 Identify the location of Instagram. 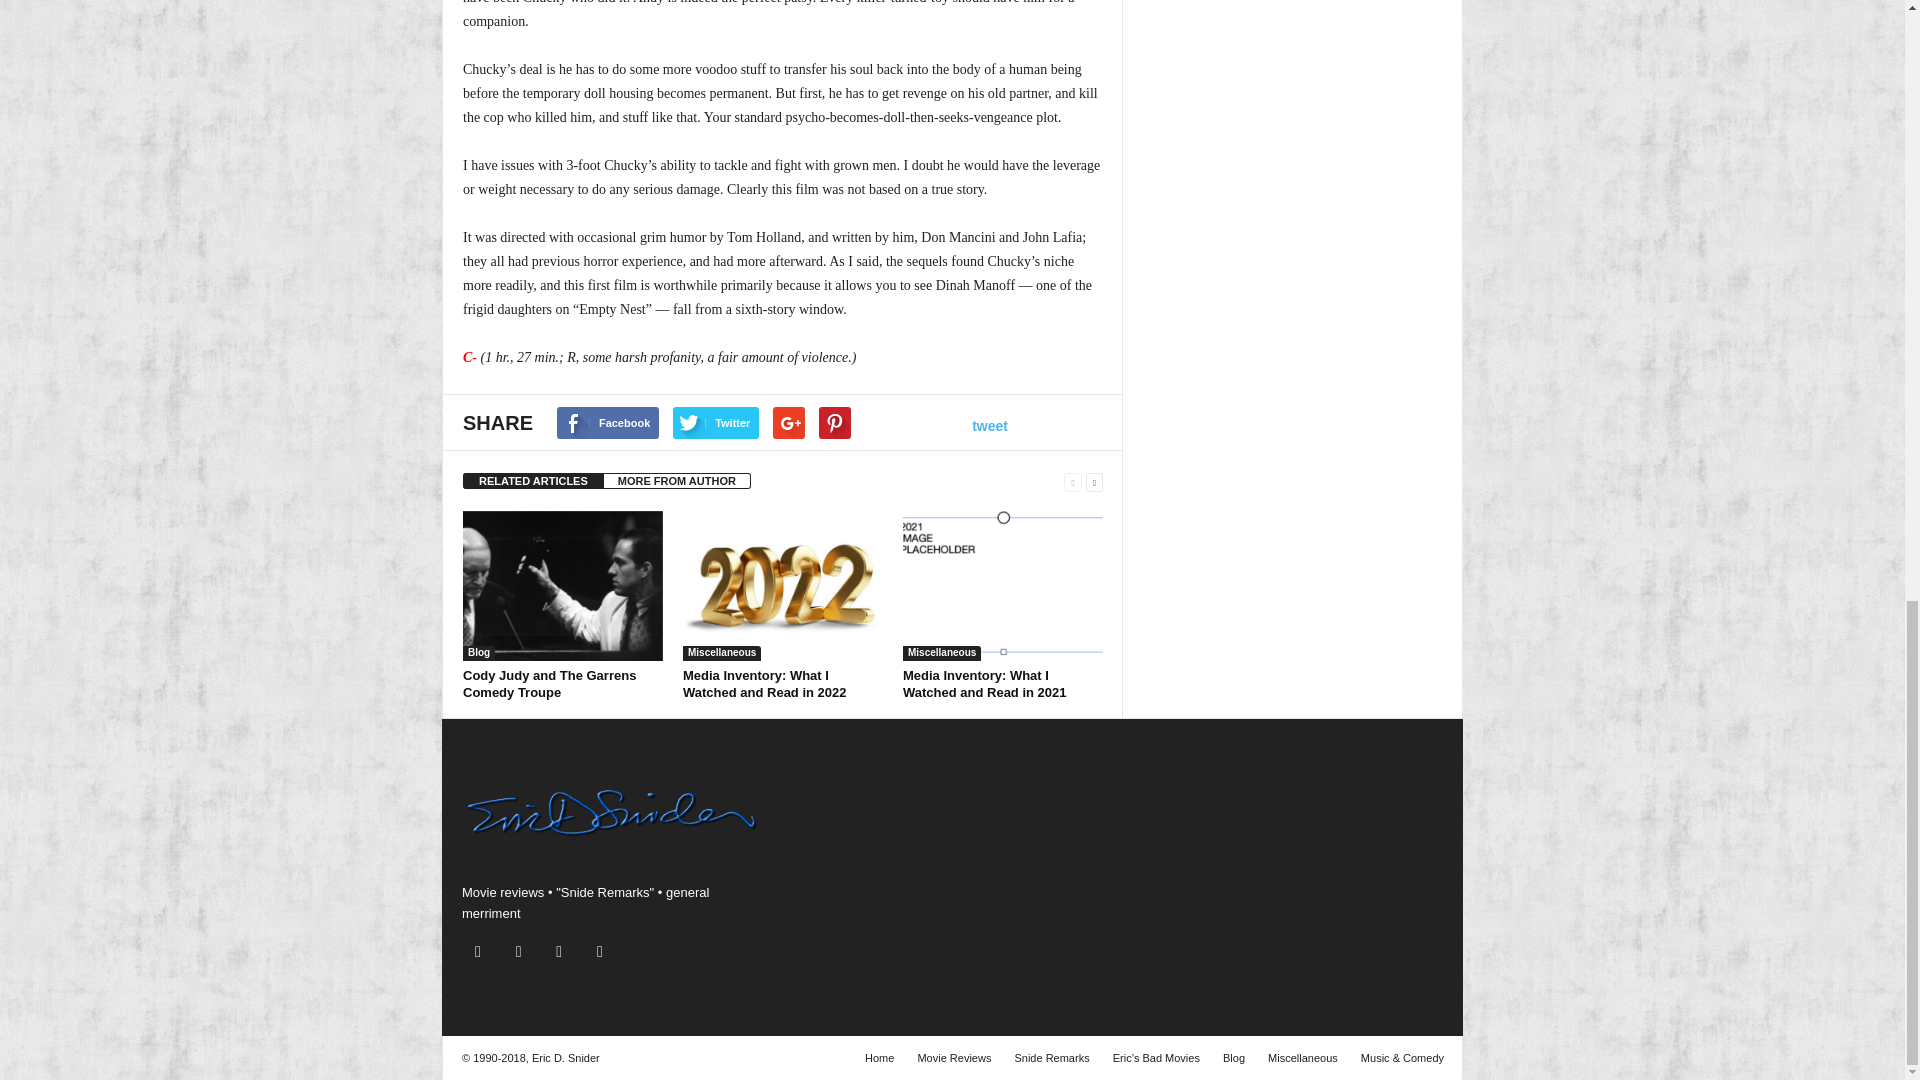
(482, 952).